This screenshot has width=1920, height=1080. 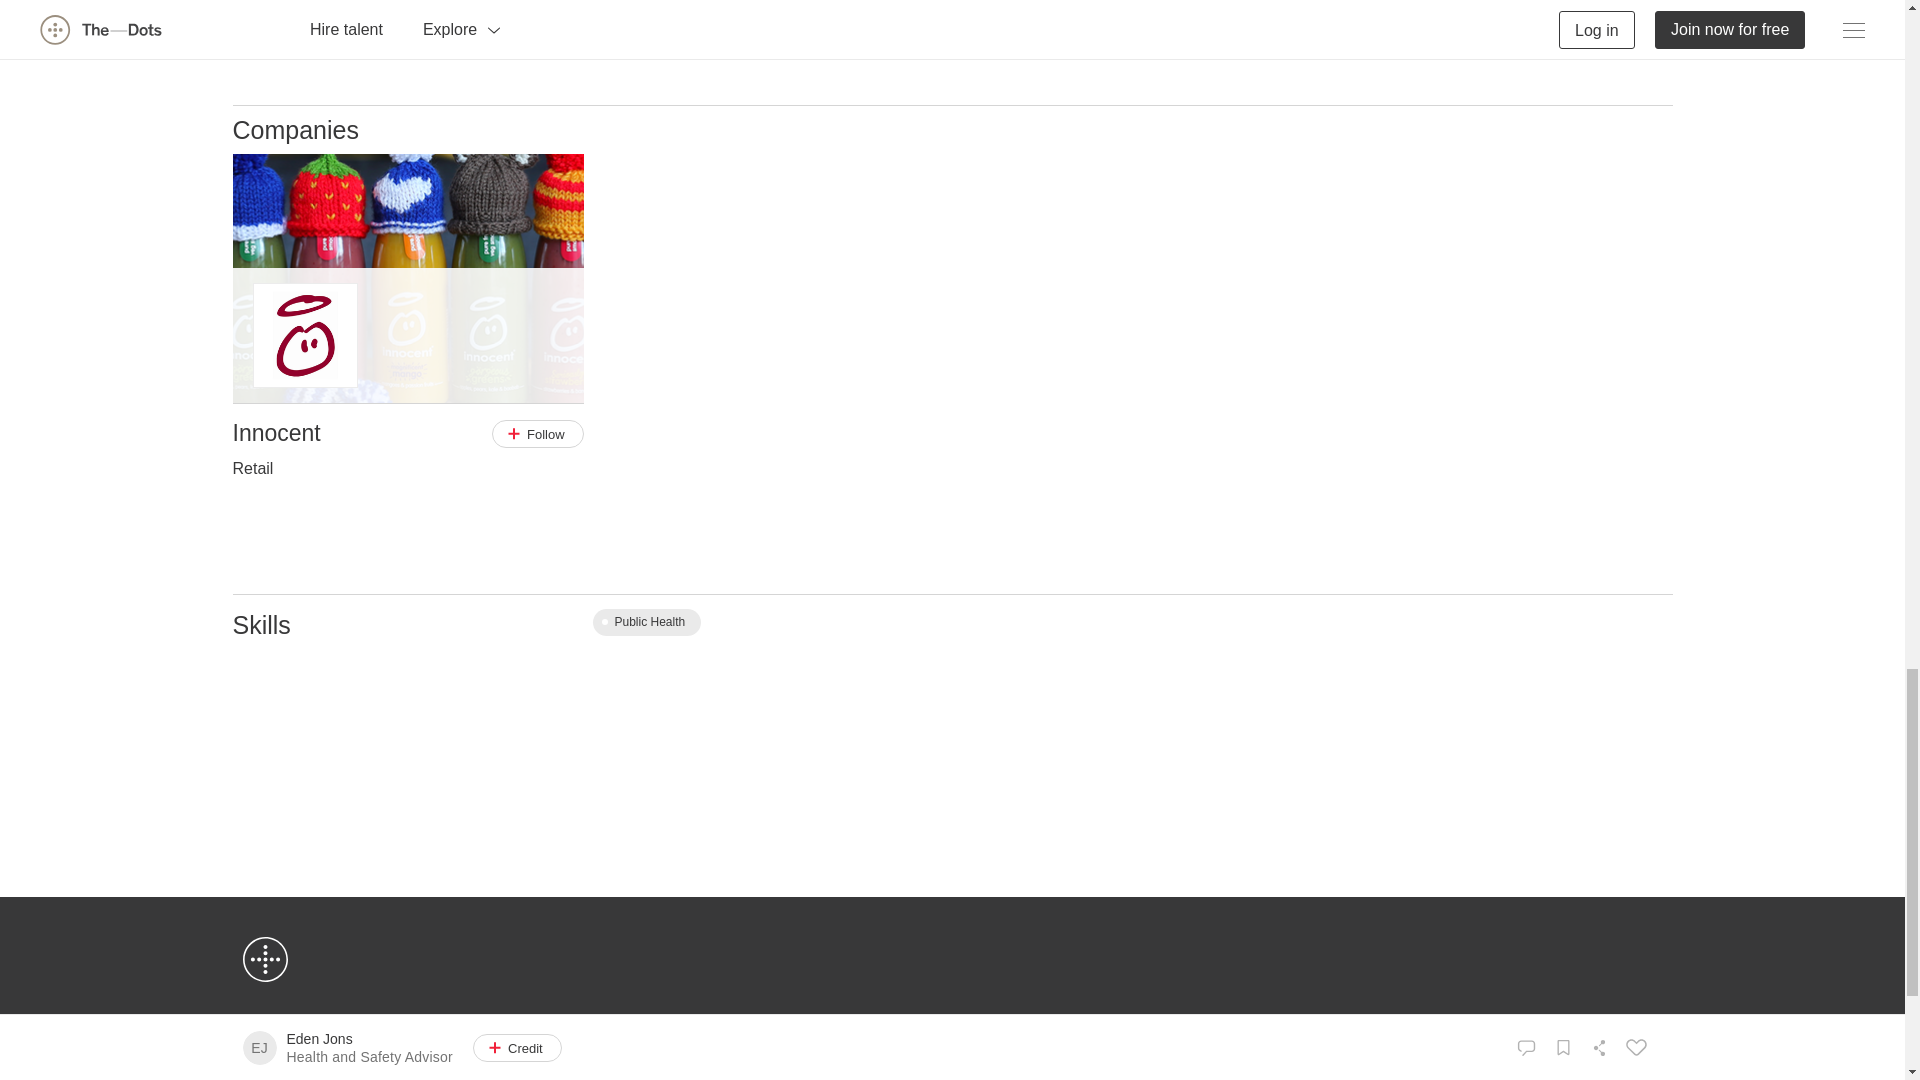 I want to click on Public Health, so click(x=646, y=622).